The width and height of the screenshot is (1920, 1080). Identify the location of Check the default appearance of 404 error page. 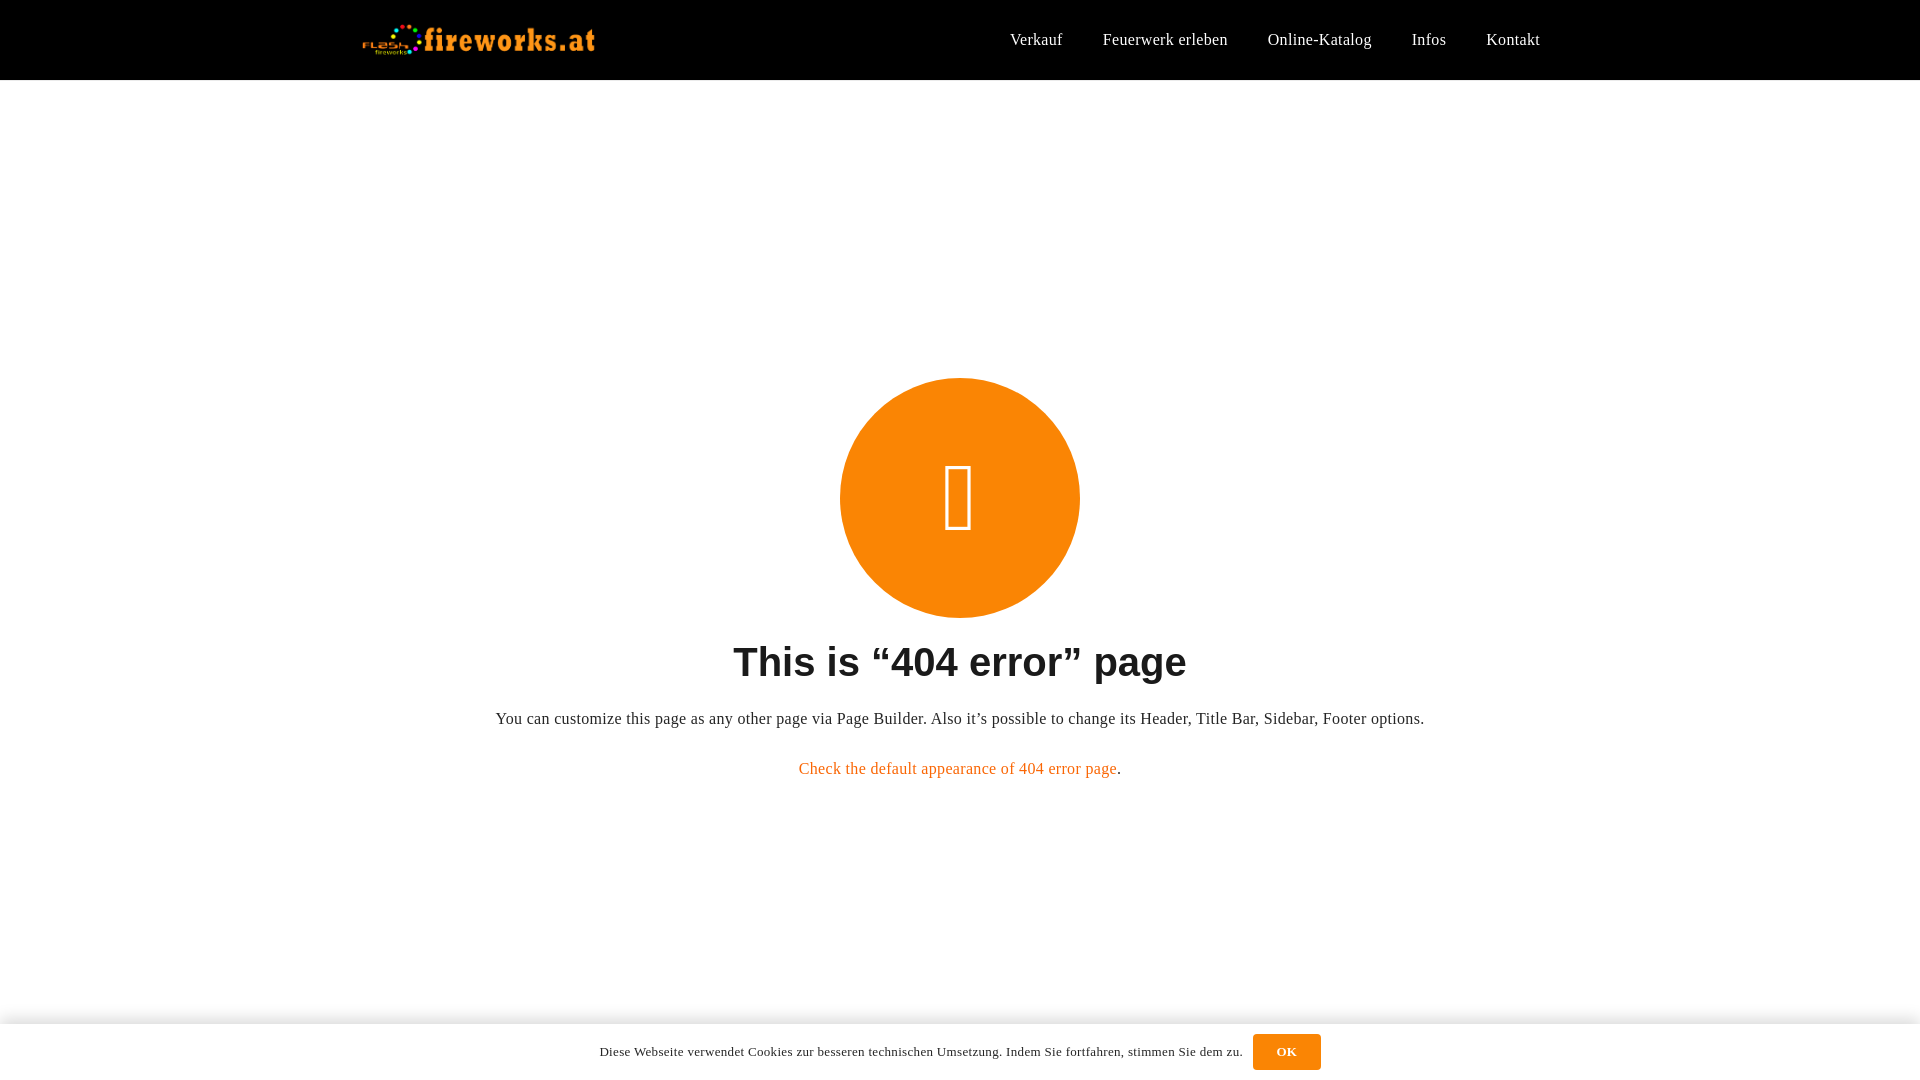
(958, 768).